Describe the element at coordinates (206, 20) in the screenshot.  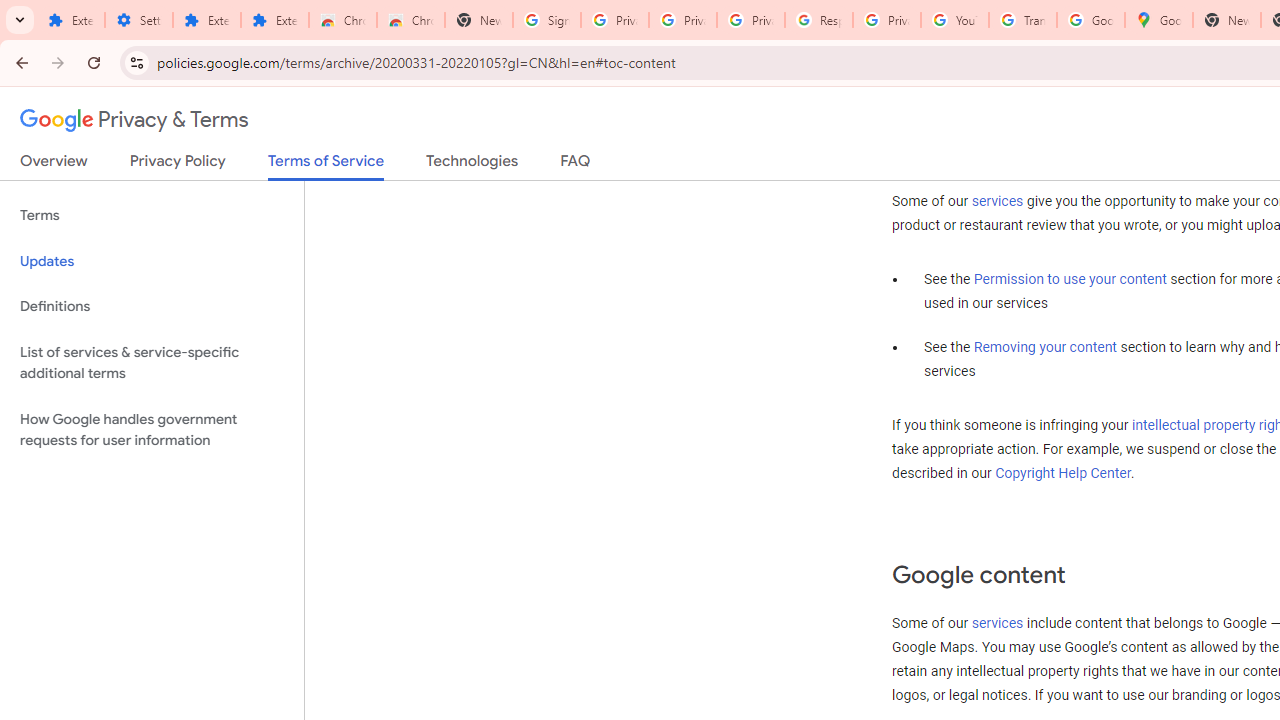
I see `Extensions` at that location.